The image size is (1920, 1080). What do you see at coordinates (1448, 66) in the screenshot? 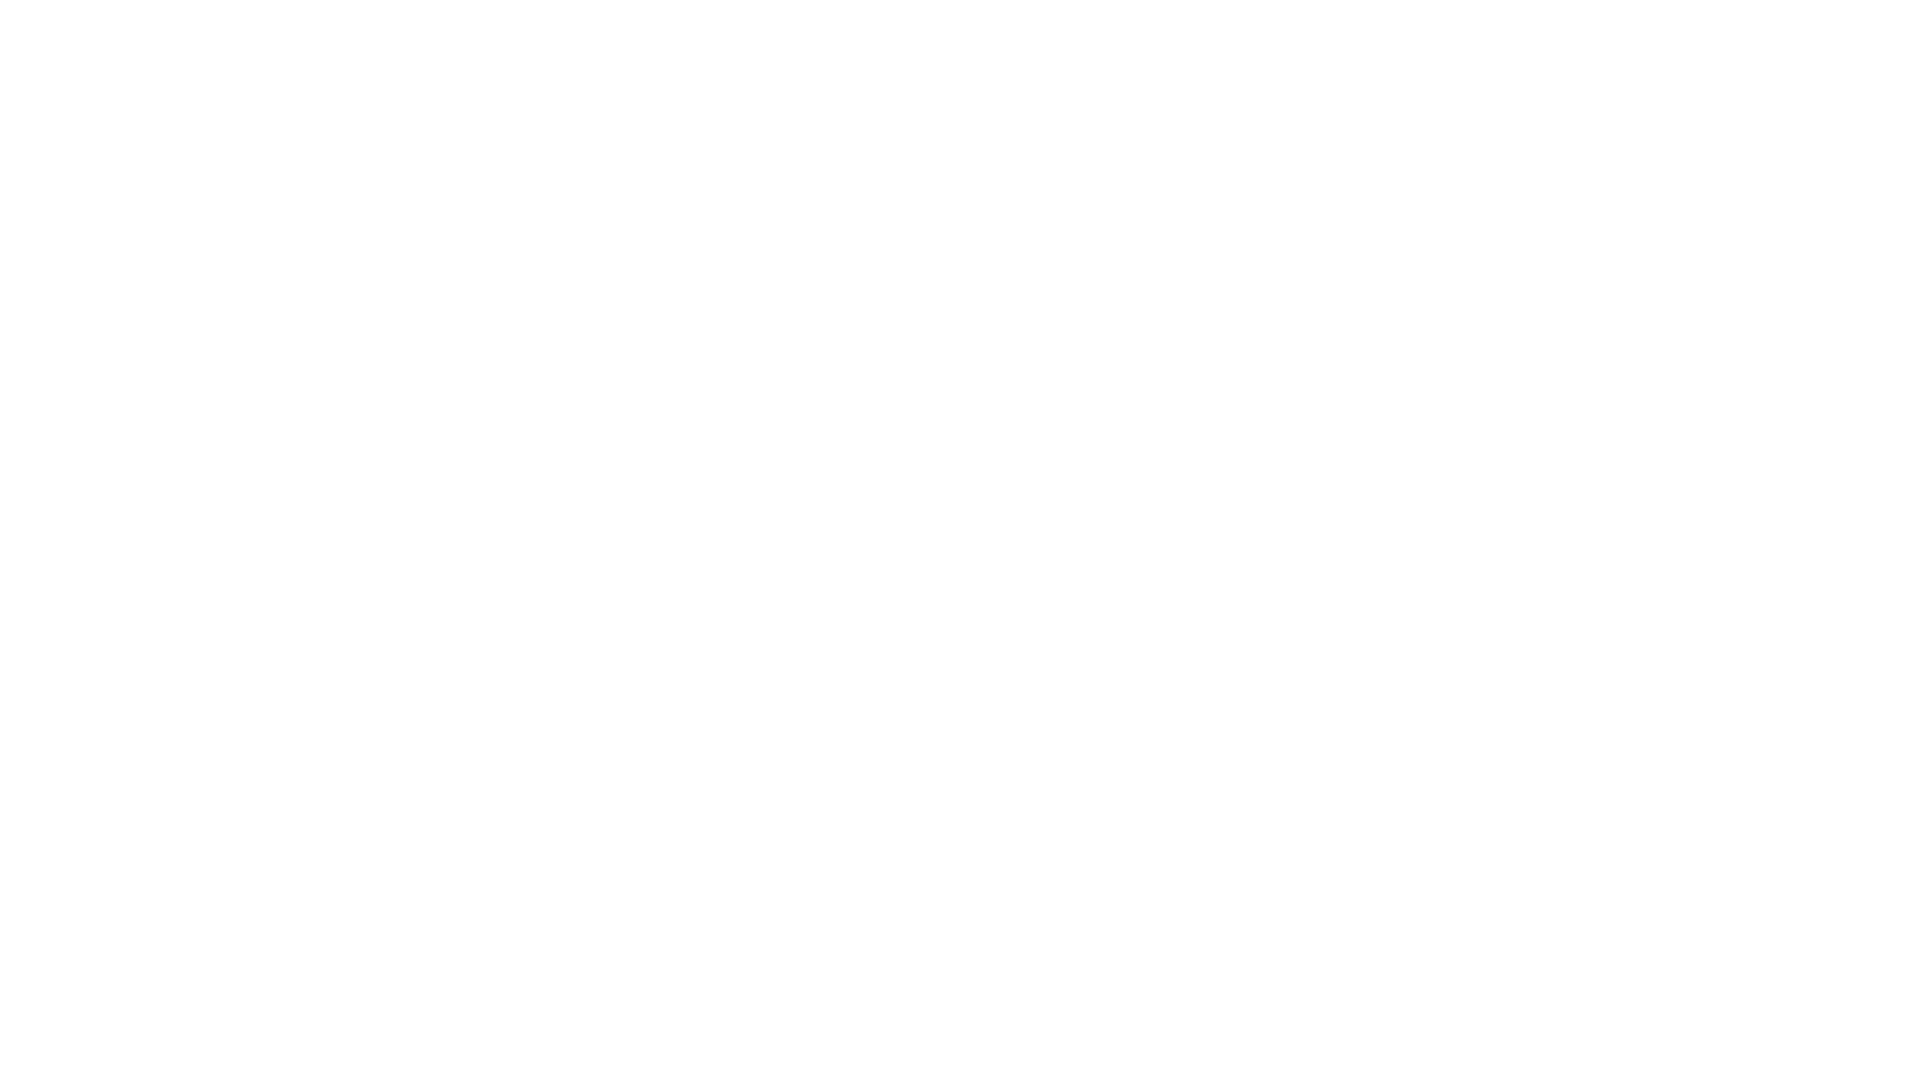
I see `FR` at bounding box center [1448, 66].